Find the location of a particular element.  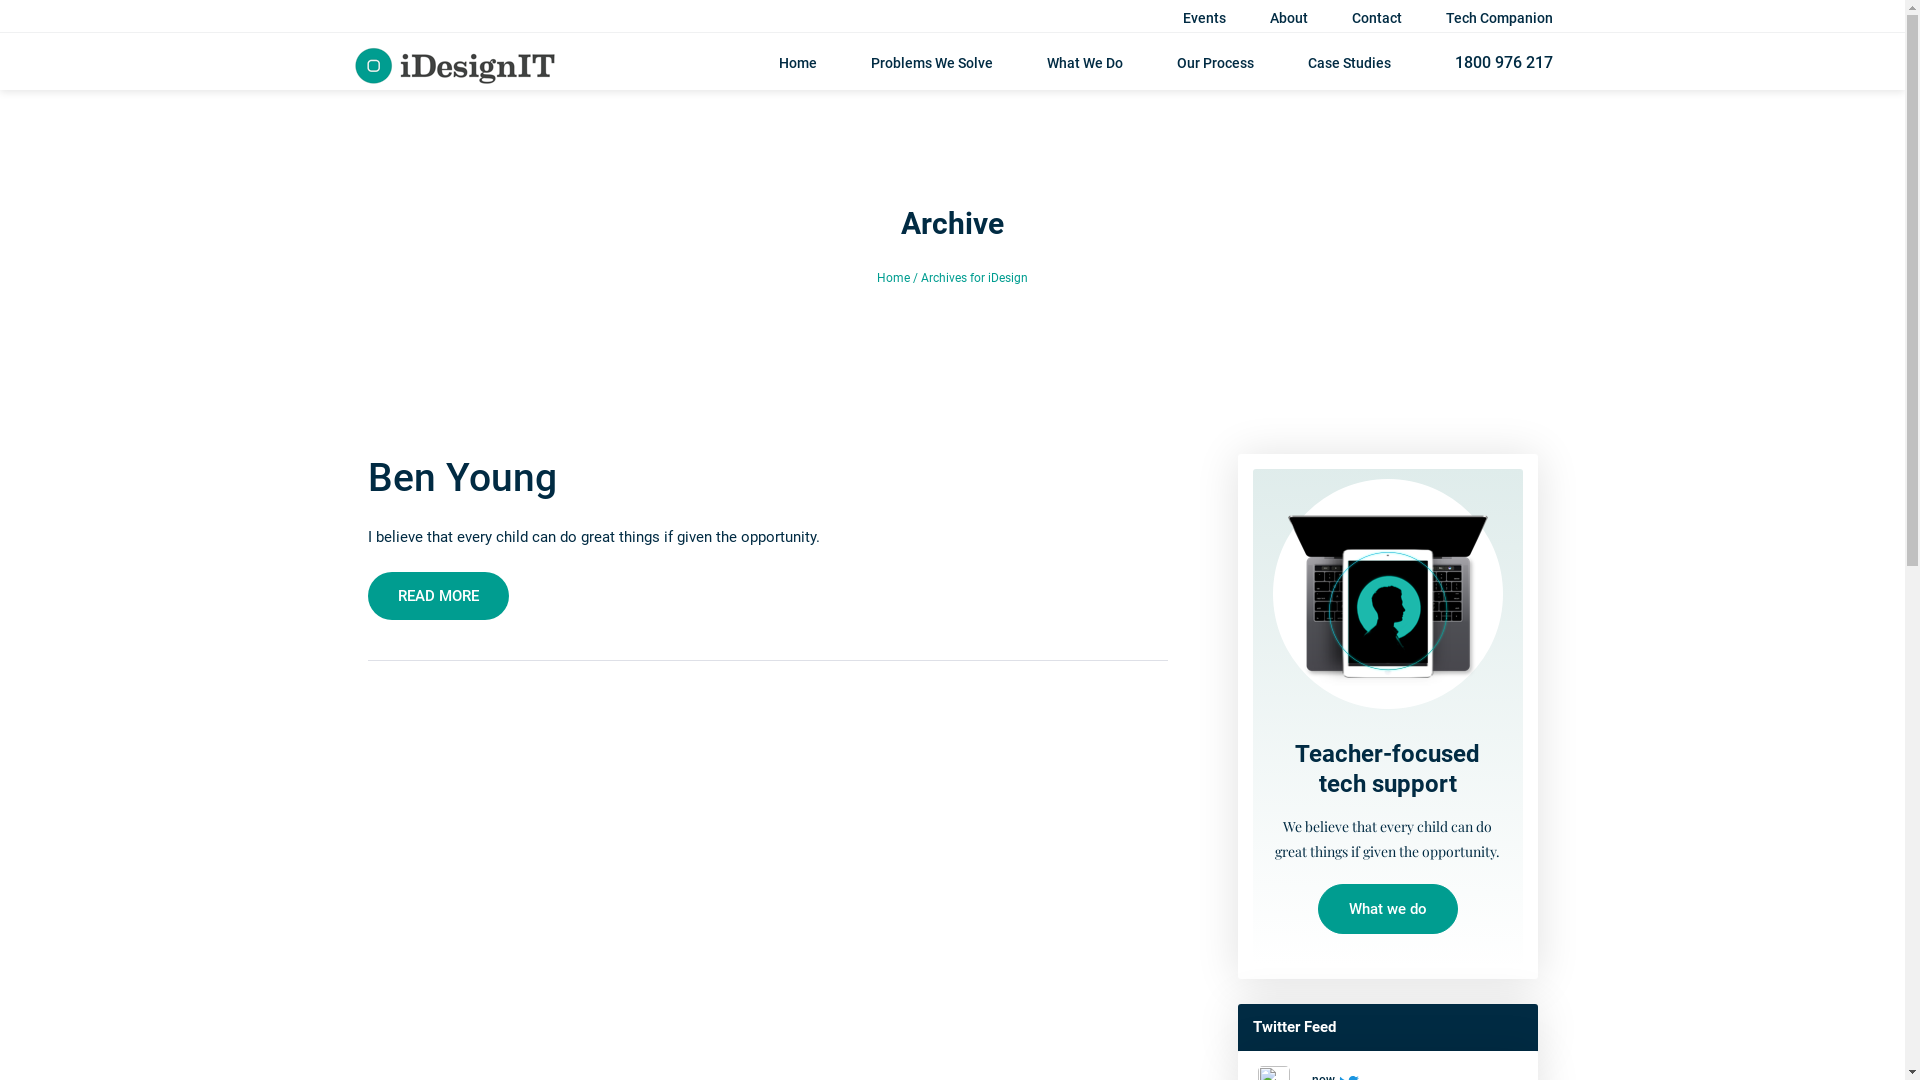

1800 976 217 is located at coordinates (1498, 62).